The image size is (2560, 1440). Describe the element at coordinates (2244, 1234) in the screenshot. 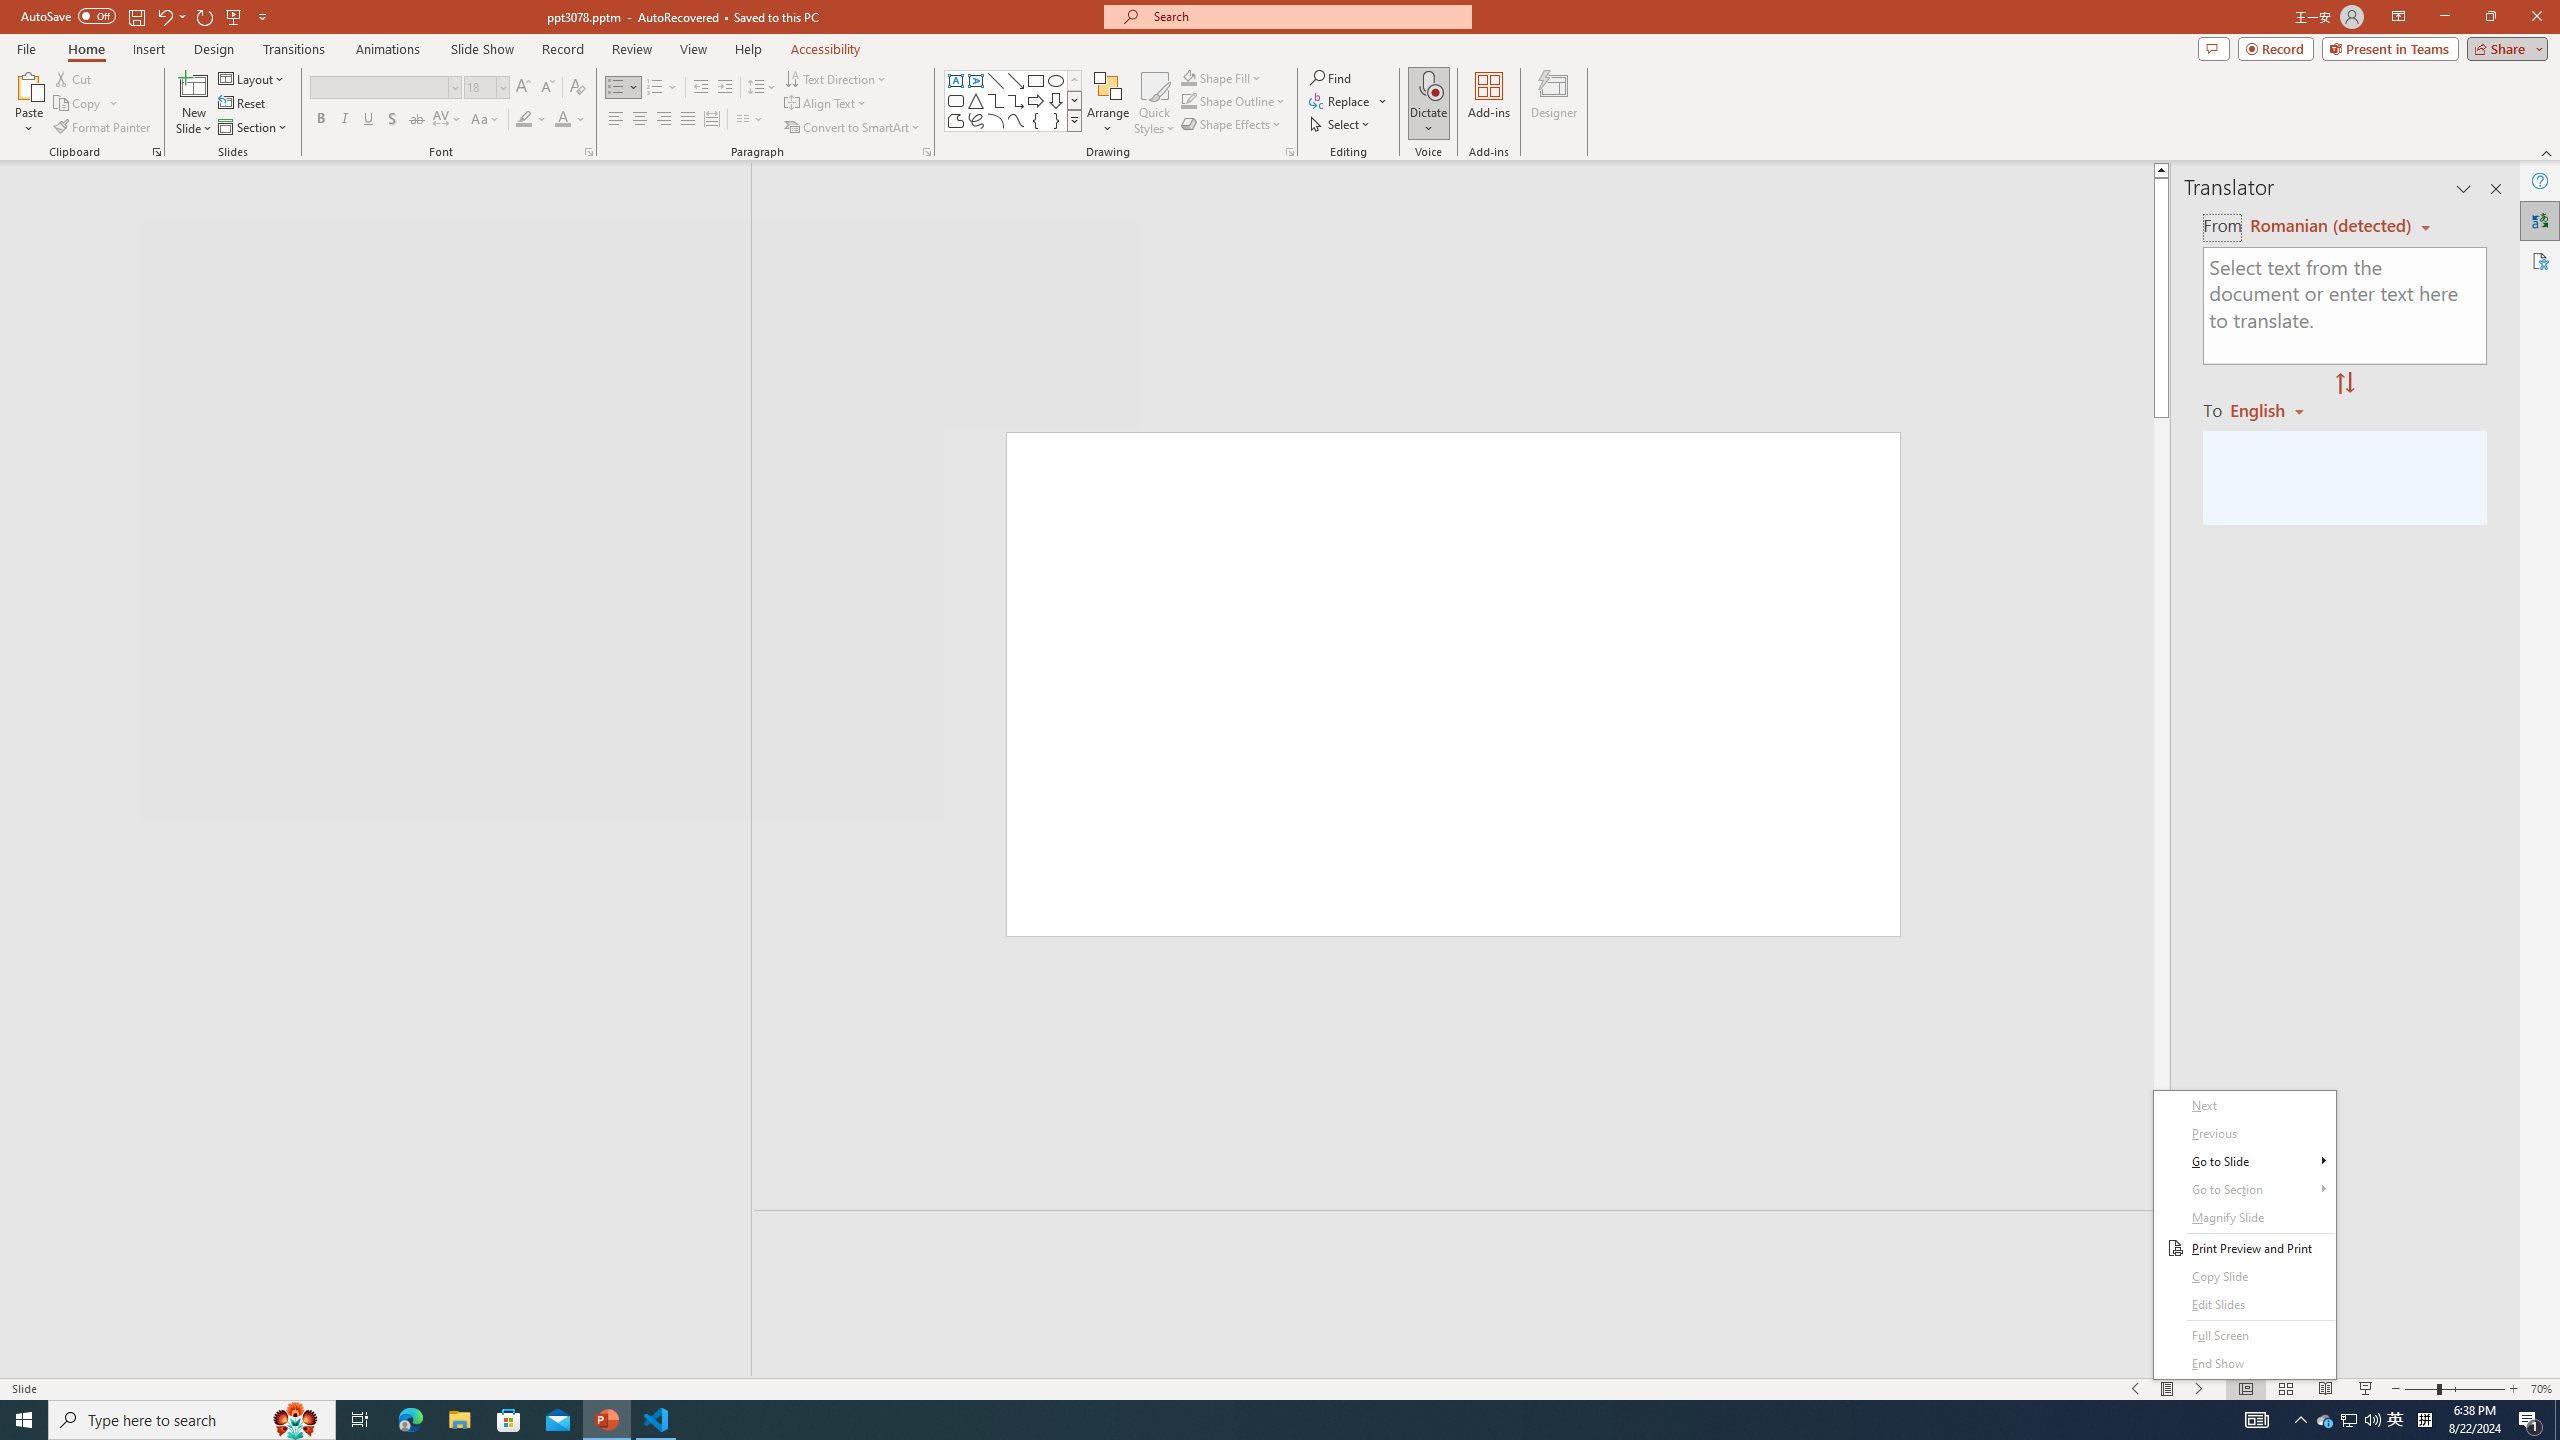

I see `Class: NetUITWMenuContainer` at that location.